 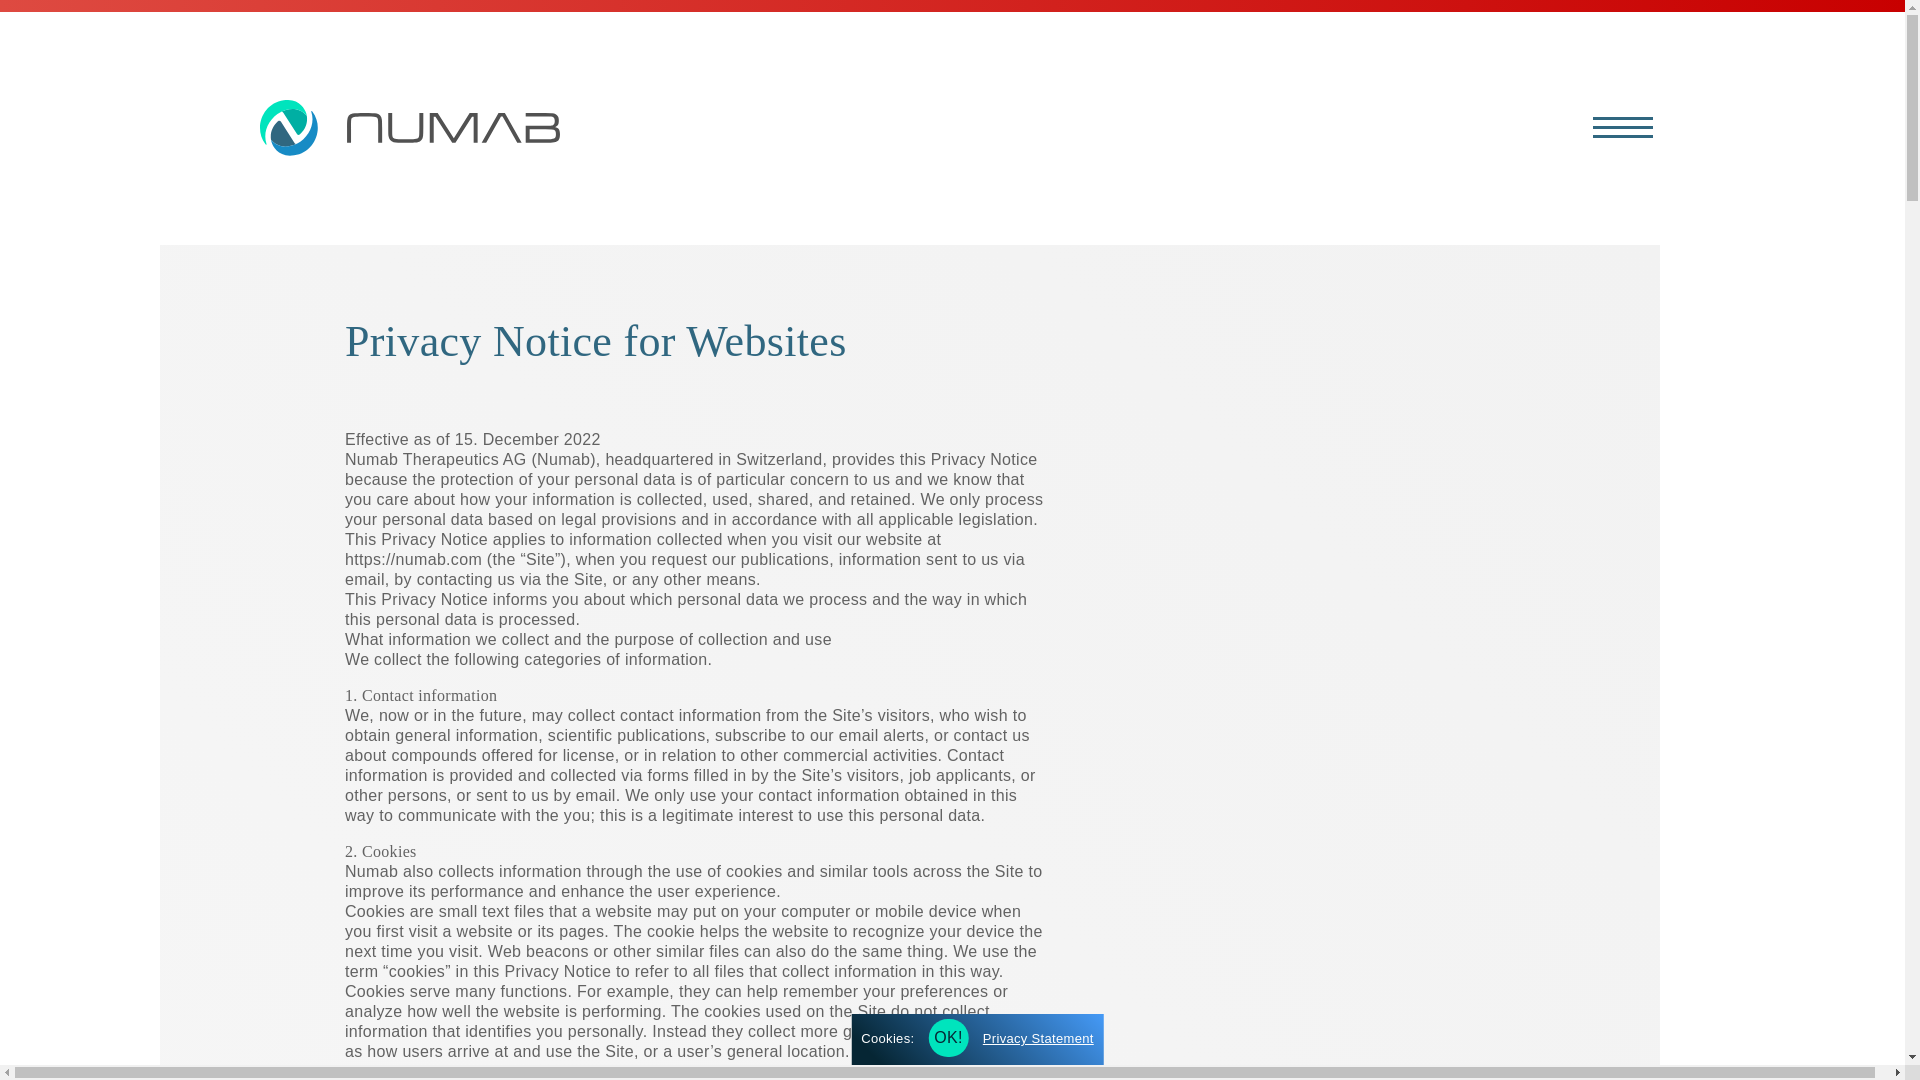 What do you see at coordinates (1154, 378) in the screenshot?
I see `Our Science` at bounding box center [1154, 378].